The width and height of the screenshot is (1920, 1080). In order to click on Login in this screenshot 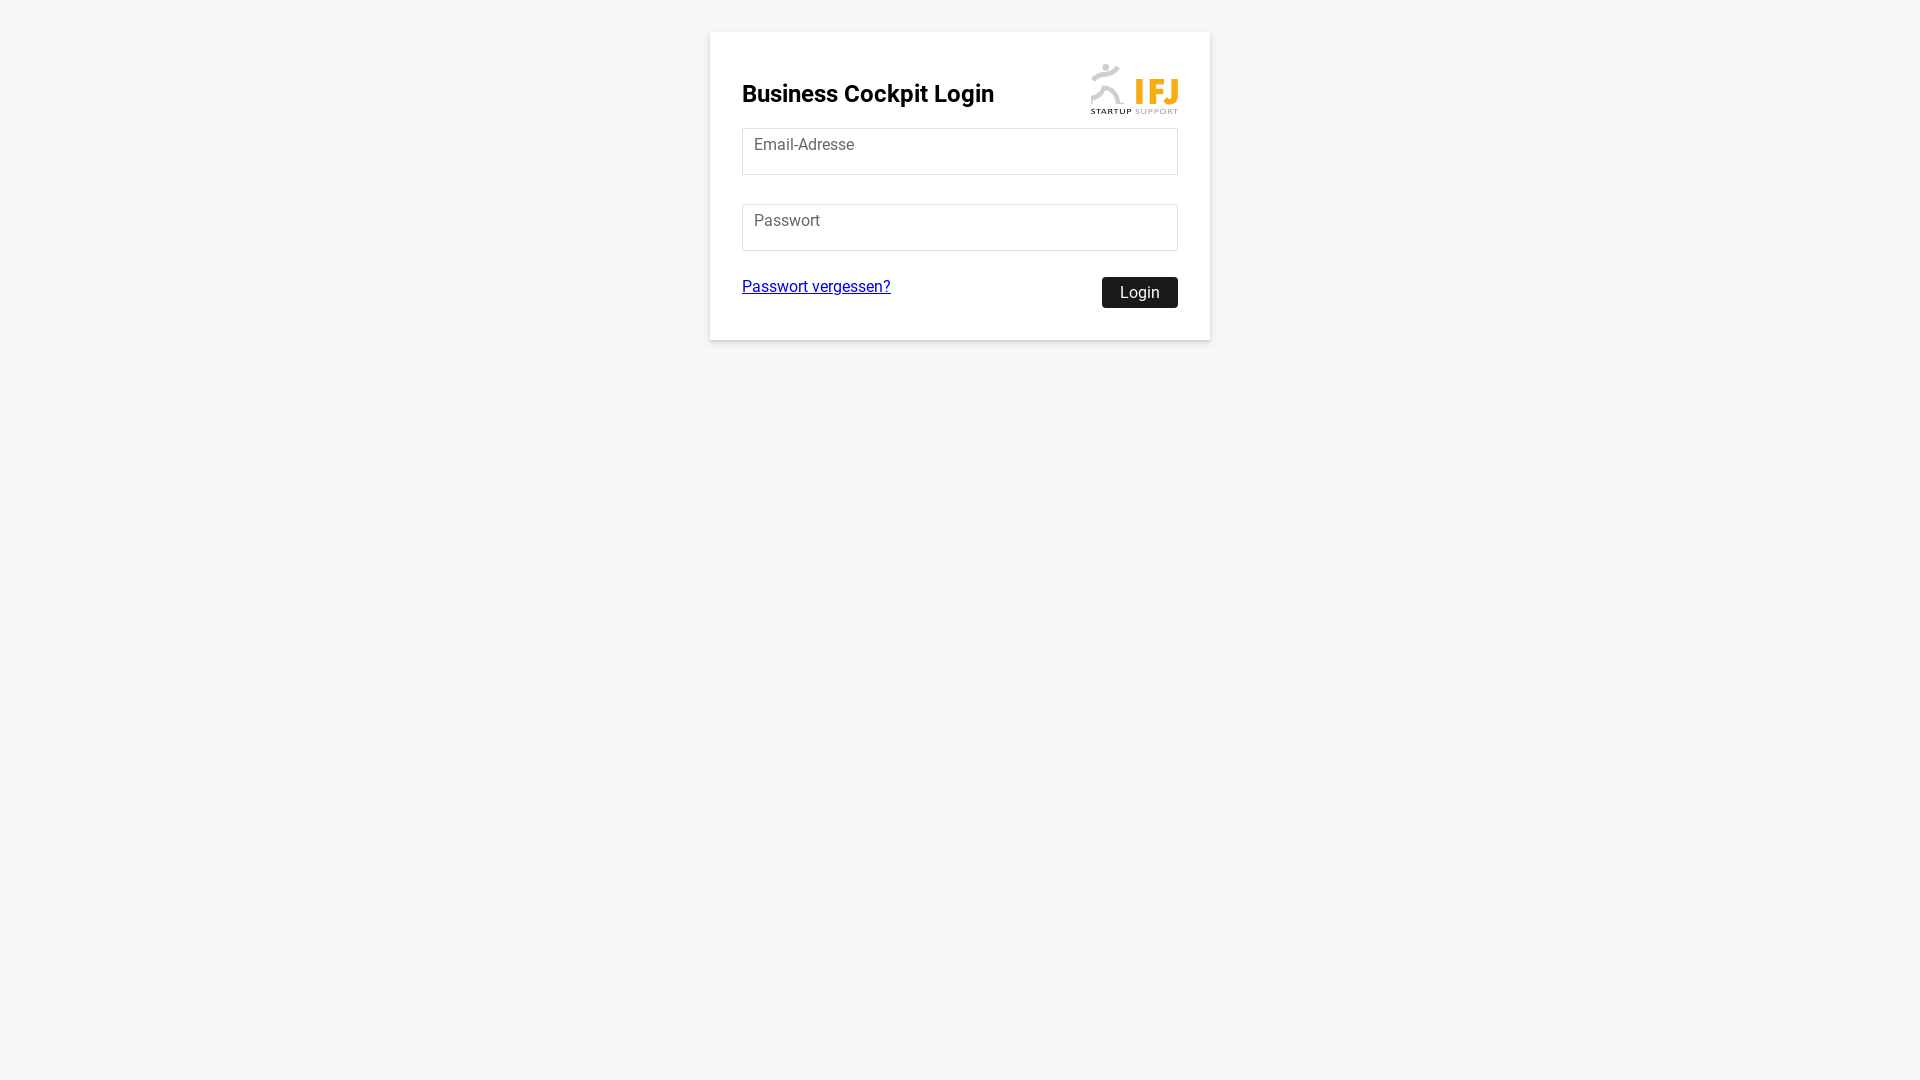, I will do `click(1140, 292)`.